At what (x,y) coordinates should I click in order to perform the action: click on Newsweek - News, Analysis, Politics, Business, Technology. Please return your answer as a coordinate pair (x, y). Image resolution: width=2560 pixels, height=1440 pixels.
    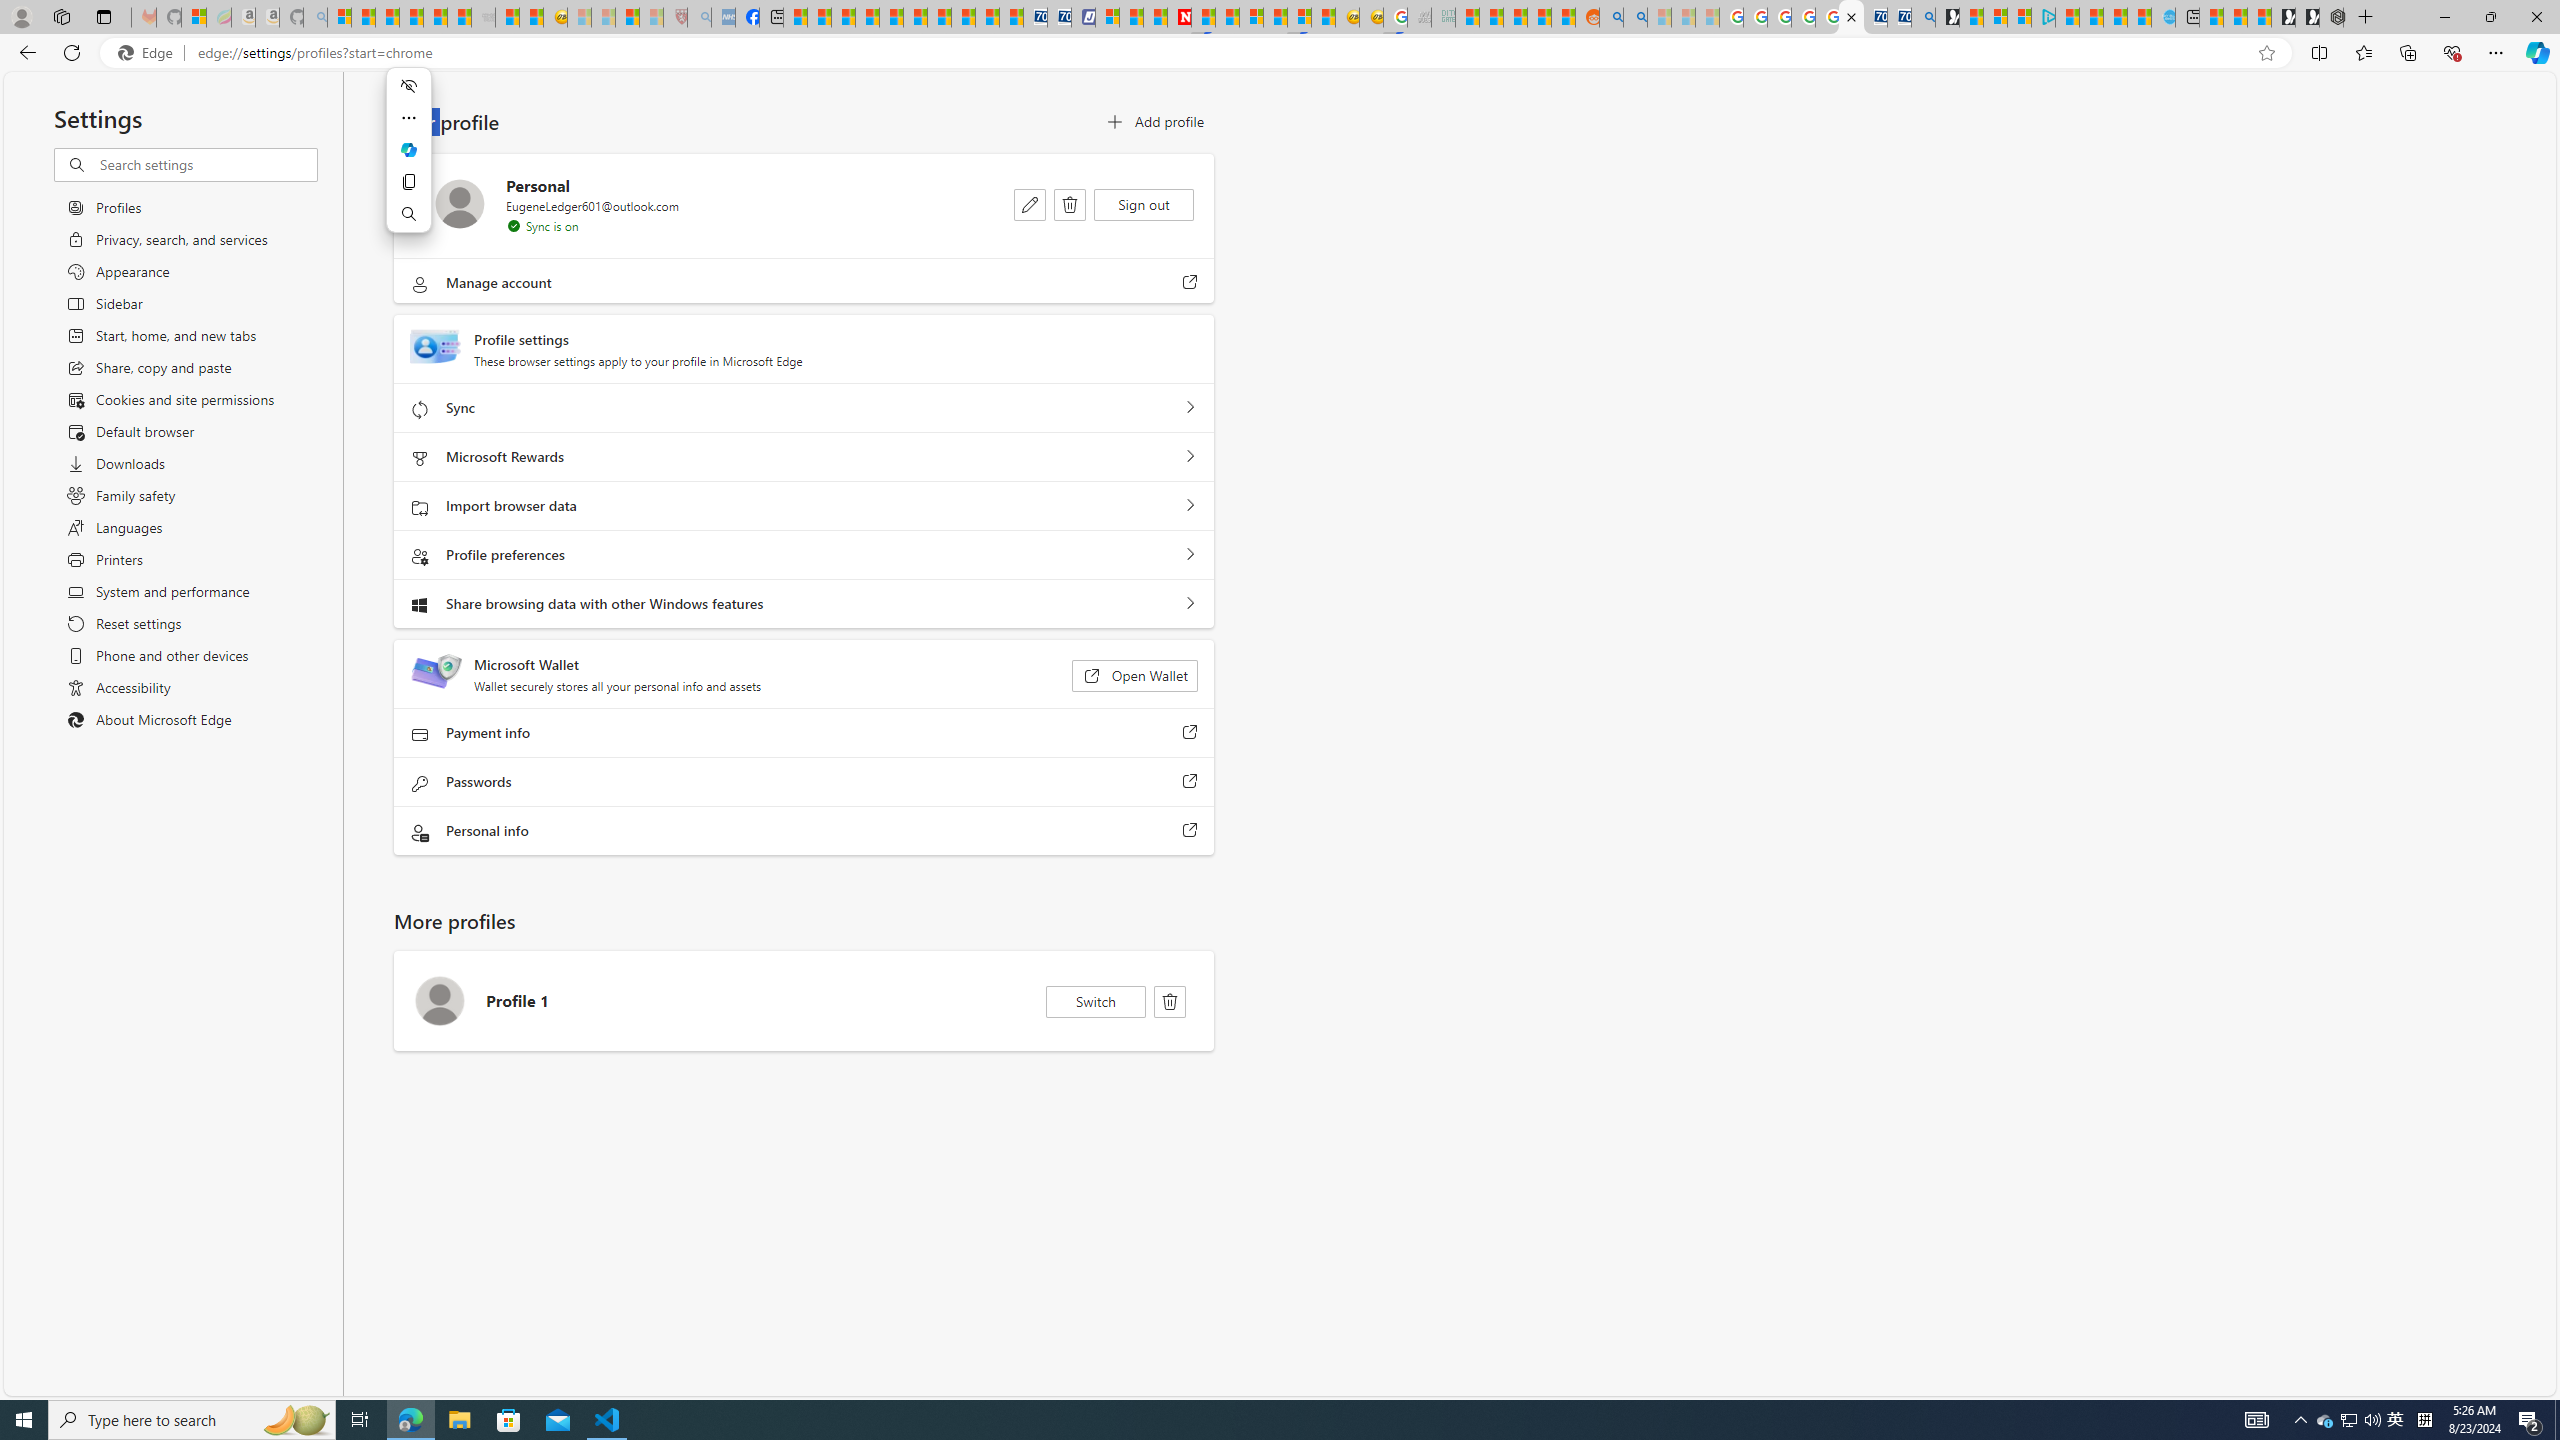
    Looking at the image, I should click on (1180, 17).